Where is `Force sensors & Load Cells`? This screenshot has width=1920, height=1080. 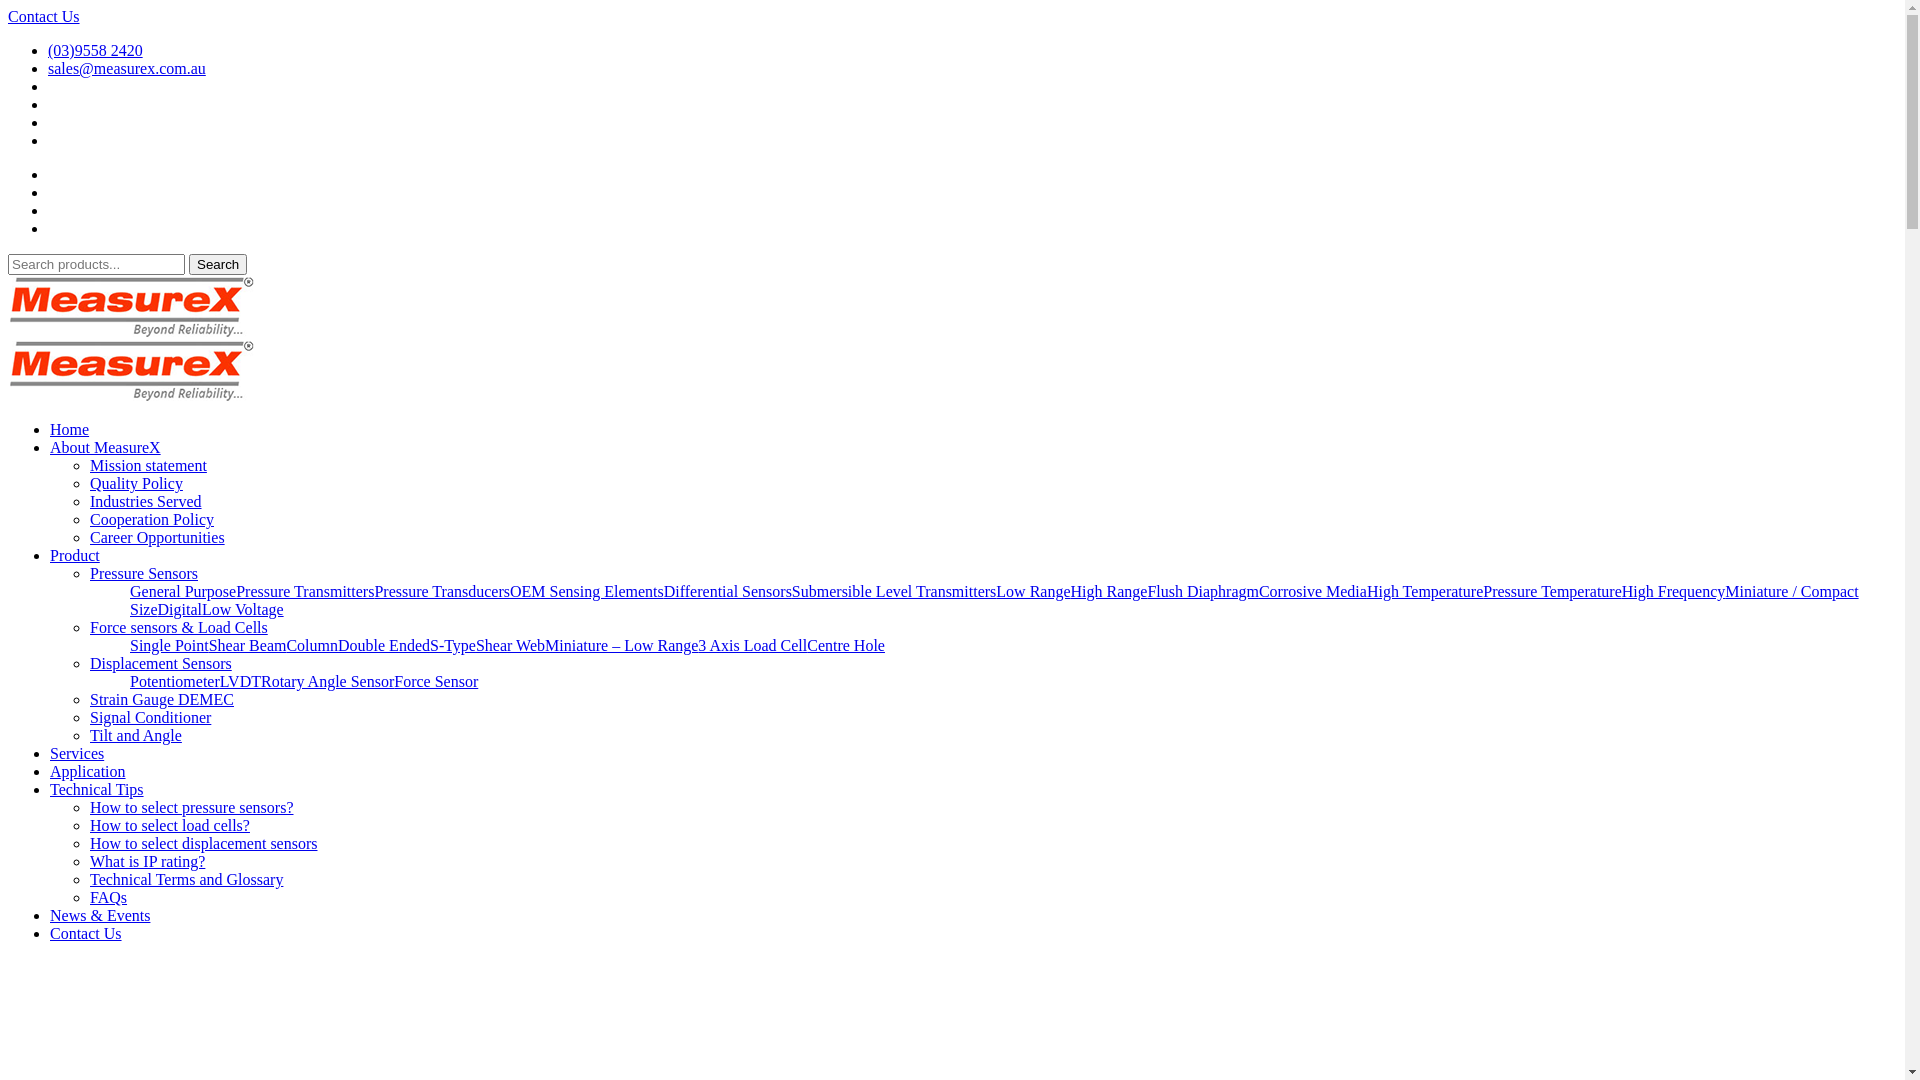 Force sensors & Load Cells is located at coordinates (179, 628).